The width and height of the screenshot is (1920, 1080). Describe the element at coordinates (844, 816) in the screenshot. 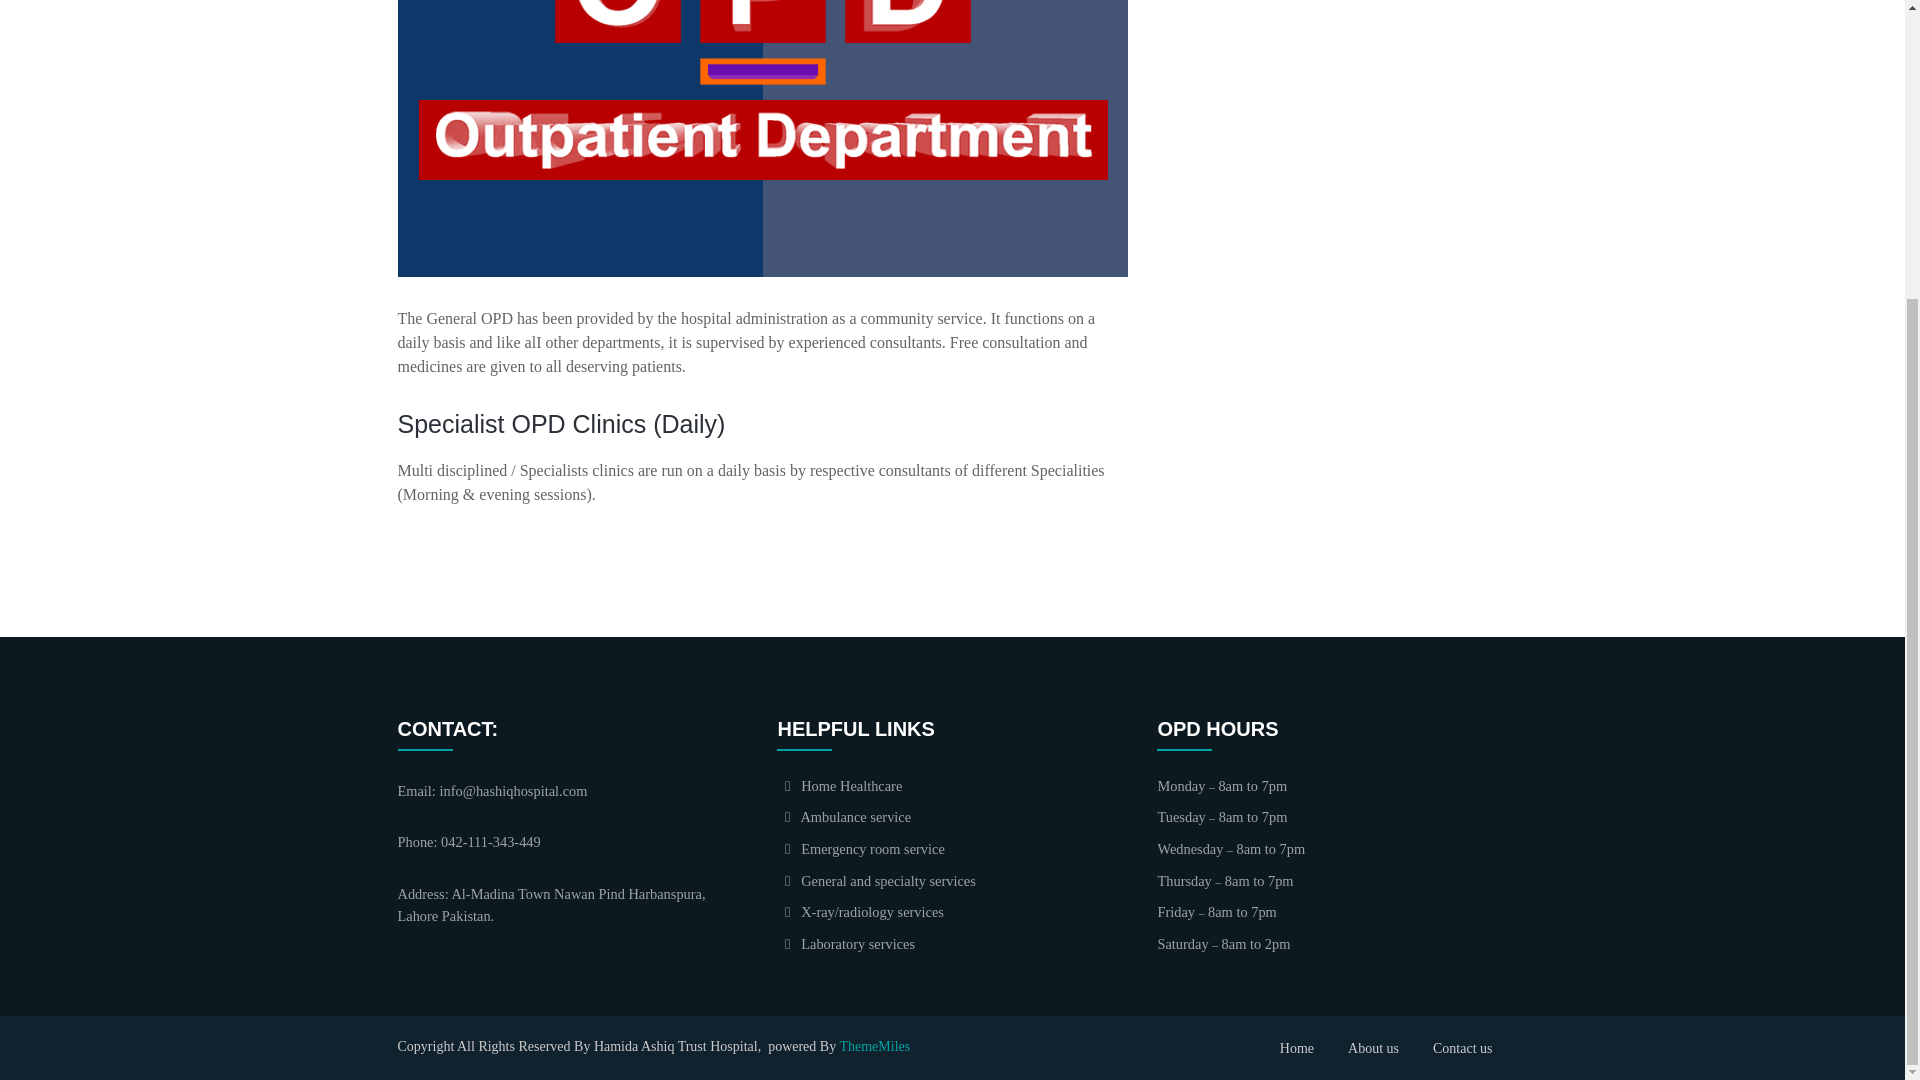

I see `Ambulance service` at that location.